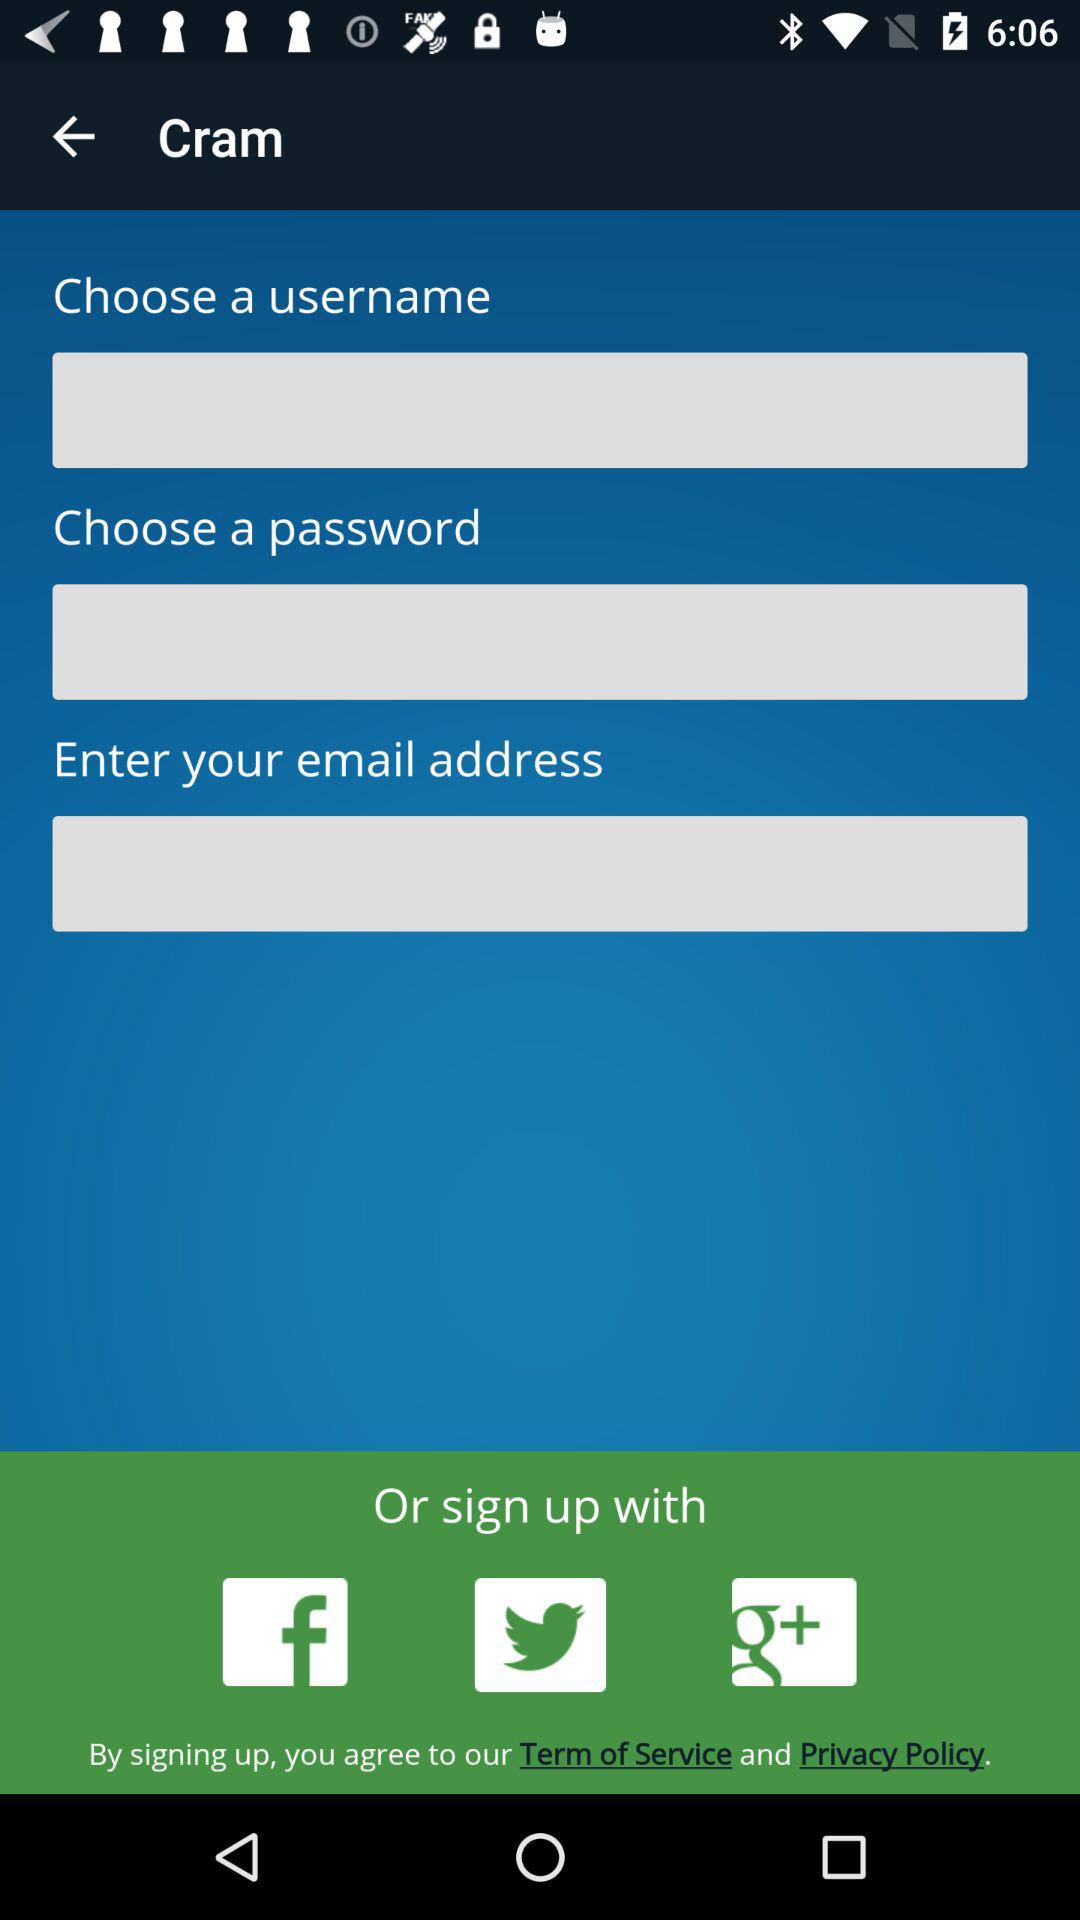 The height and width of the screenshot is (1920, 1080). I want to click on sign up with facebook, so click(285, 1632).